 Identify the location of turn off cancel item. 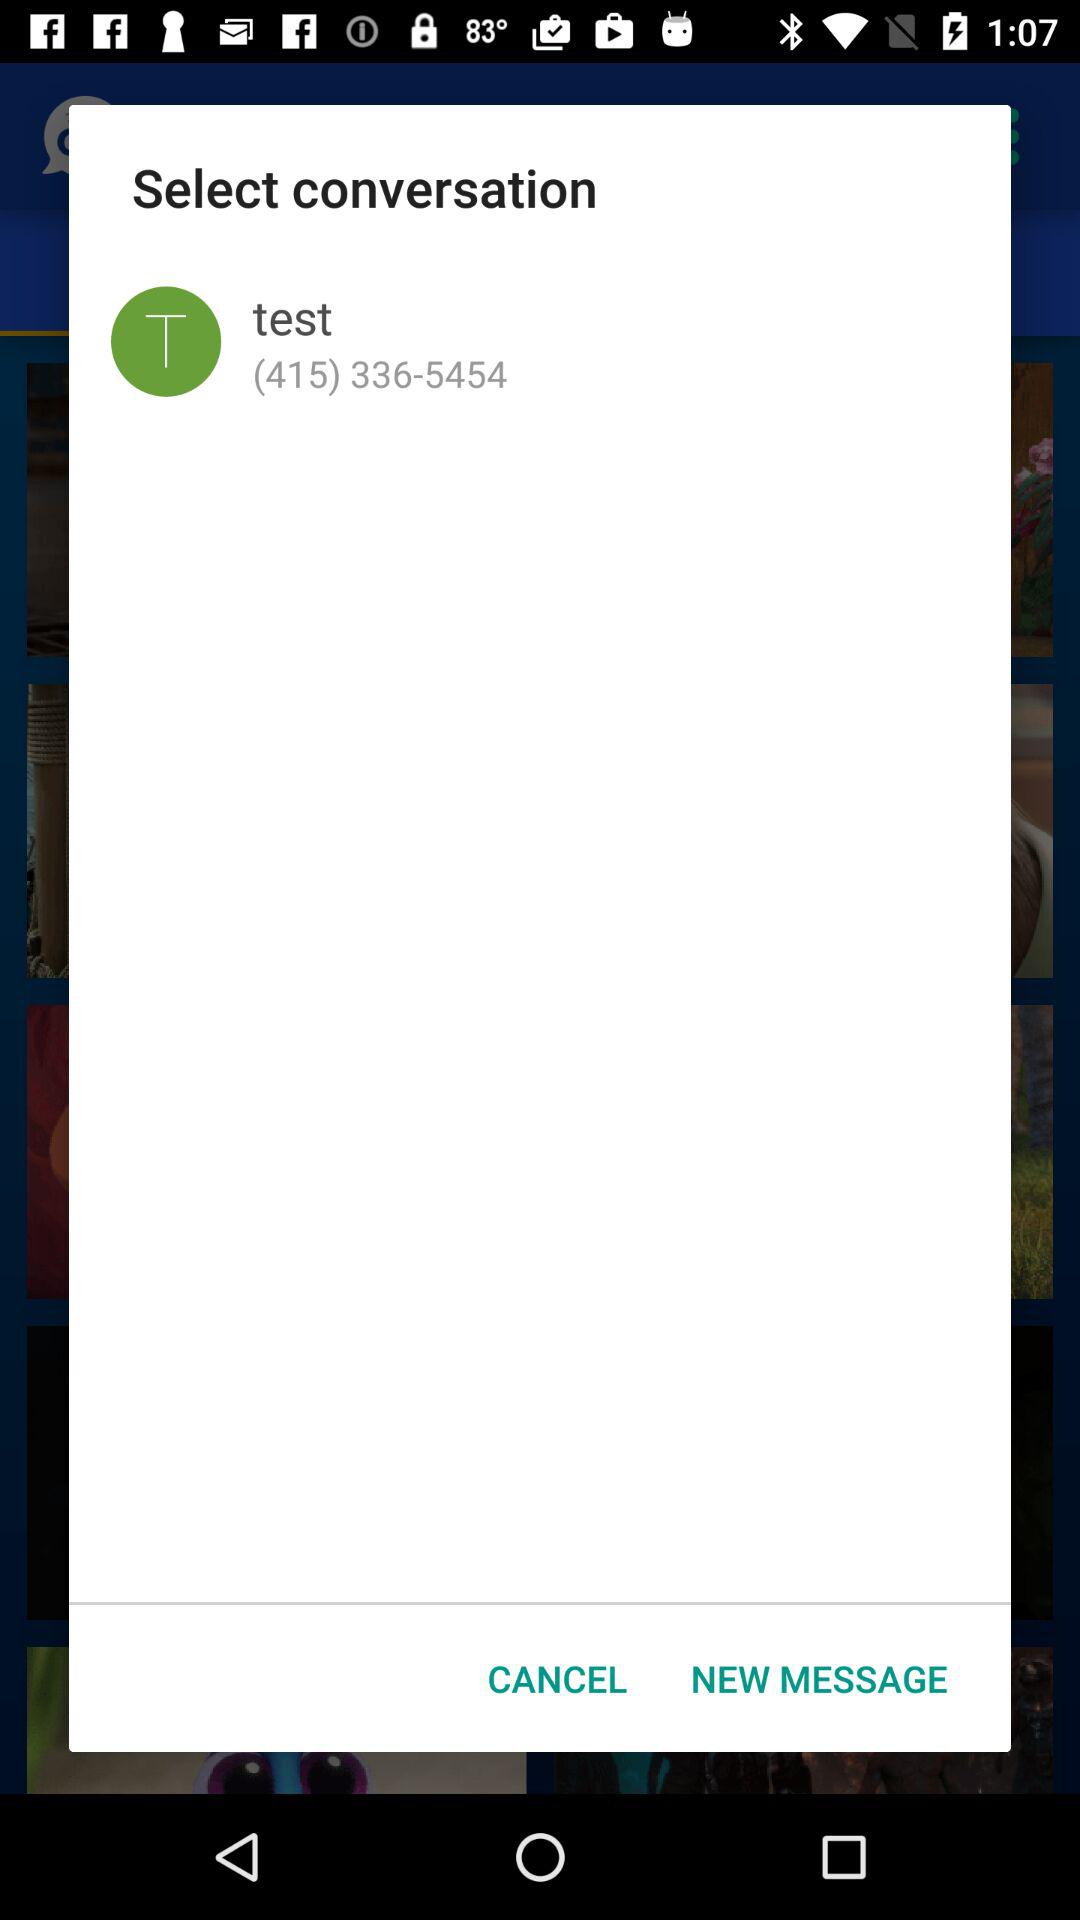
(558, 1678).